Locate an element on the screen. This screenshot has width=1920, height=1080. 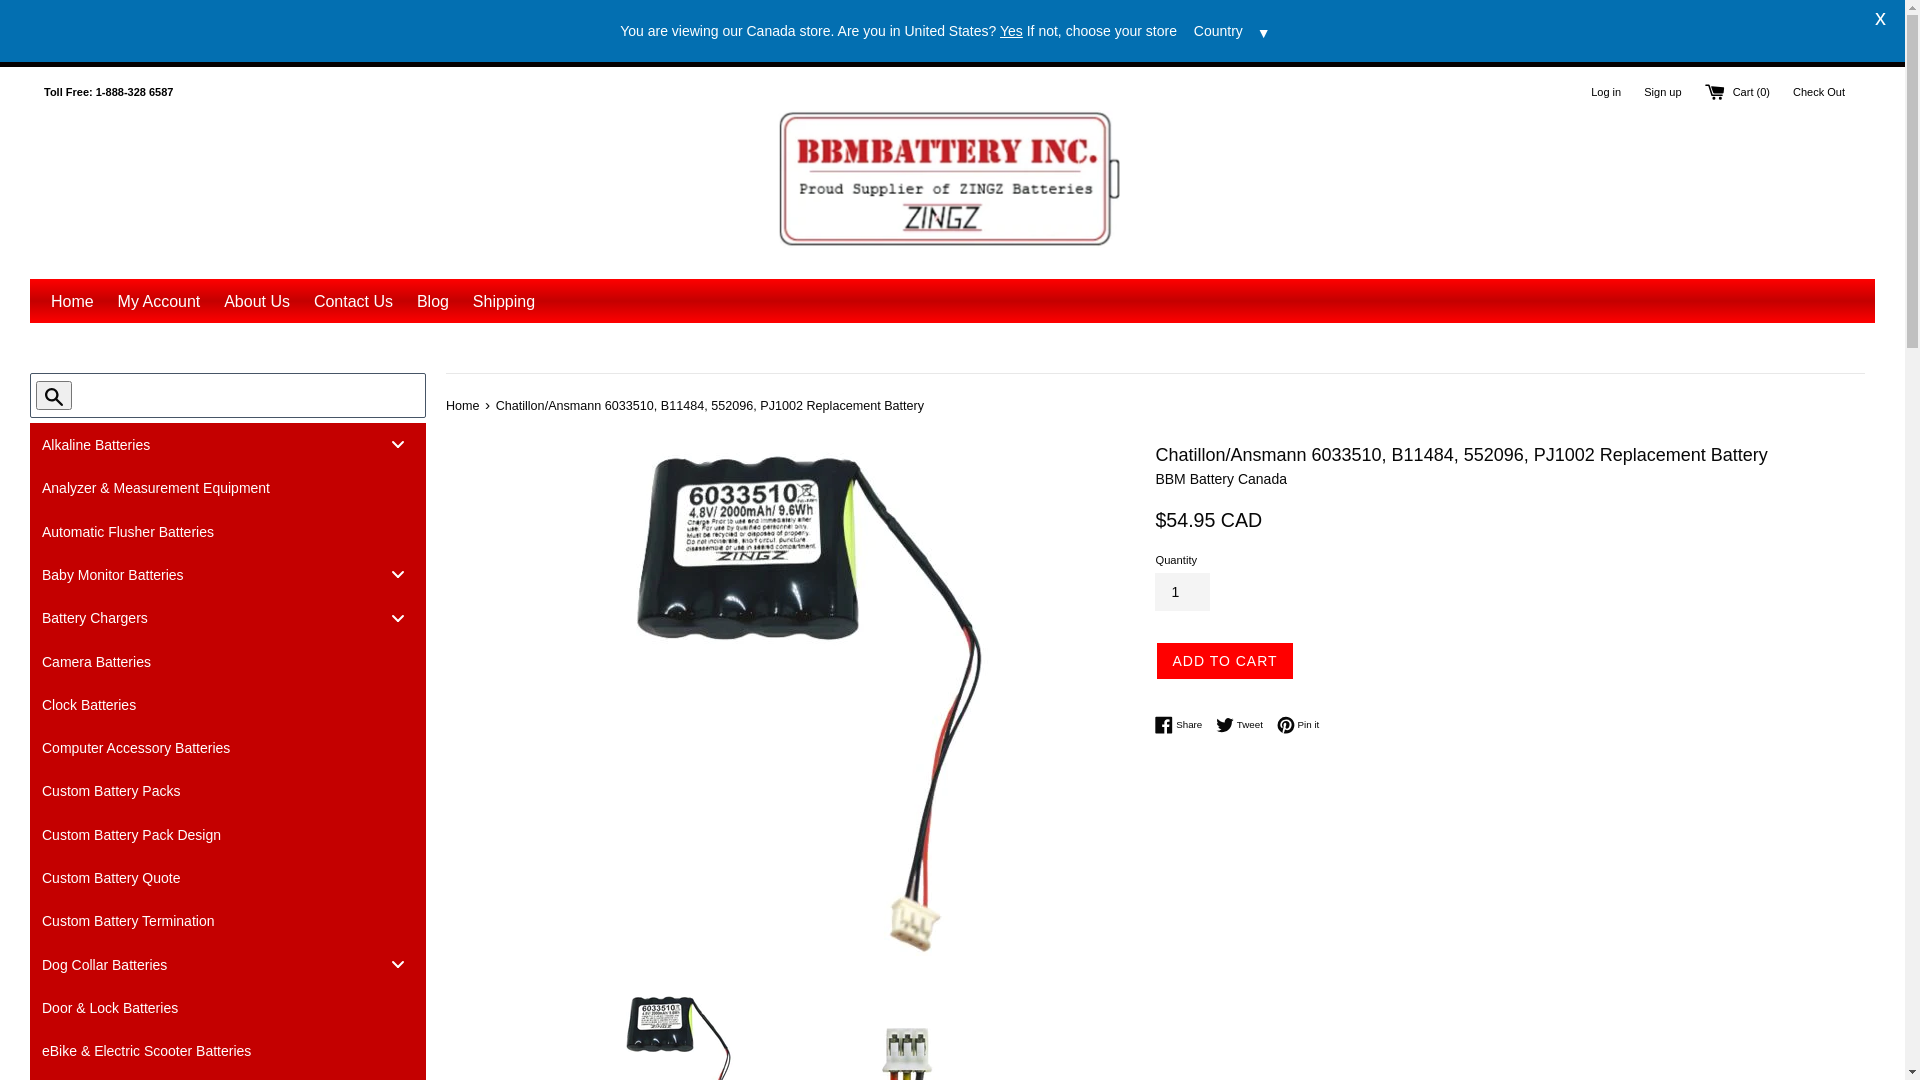
Clock Batteries is located at coordinates (228, 704).